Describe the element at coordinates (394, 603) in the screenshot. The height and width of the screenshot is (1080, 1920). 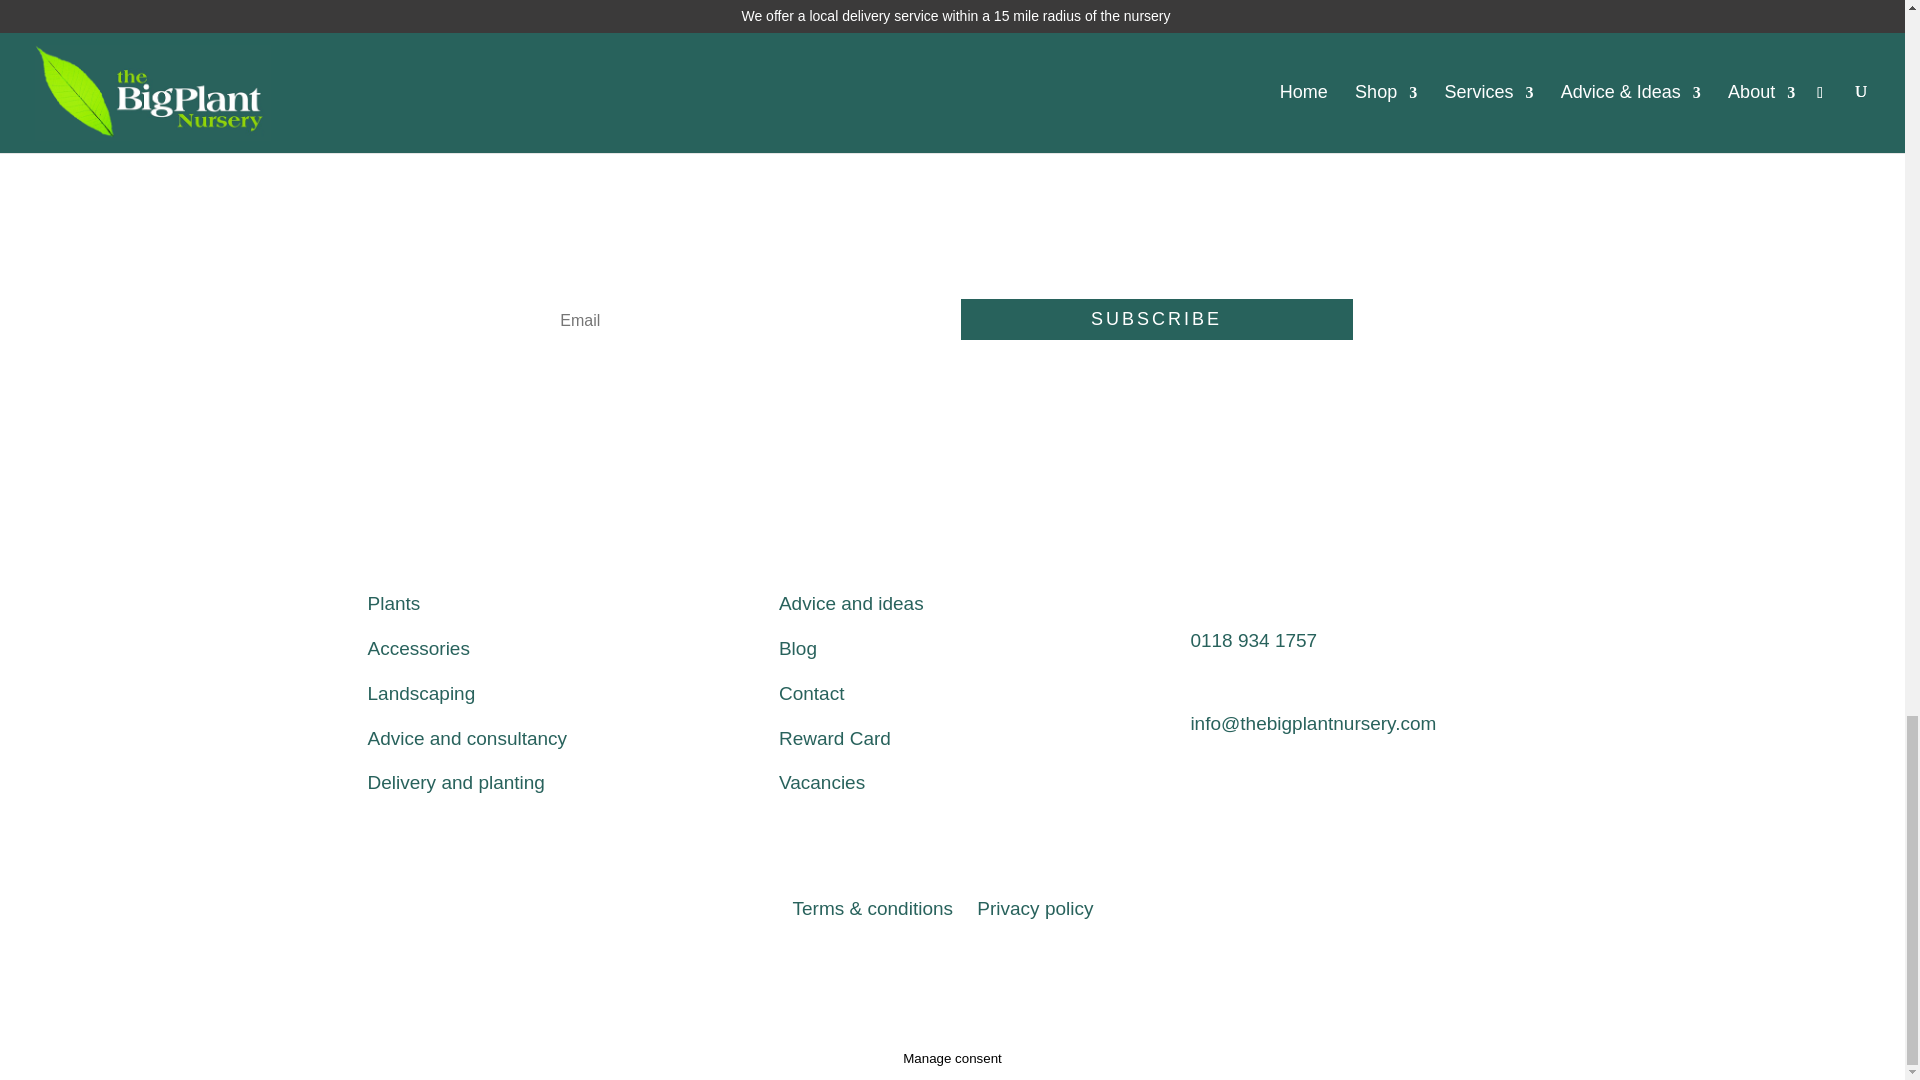
I see `Plants` at that location.